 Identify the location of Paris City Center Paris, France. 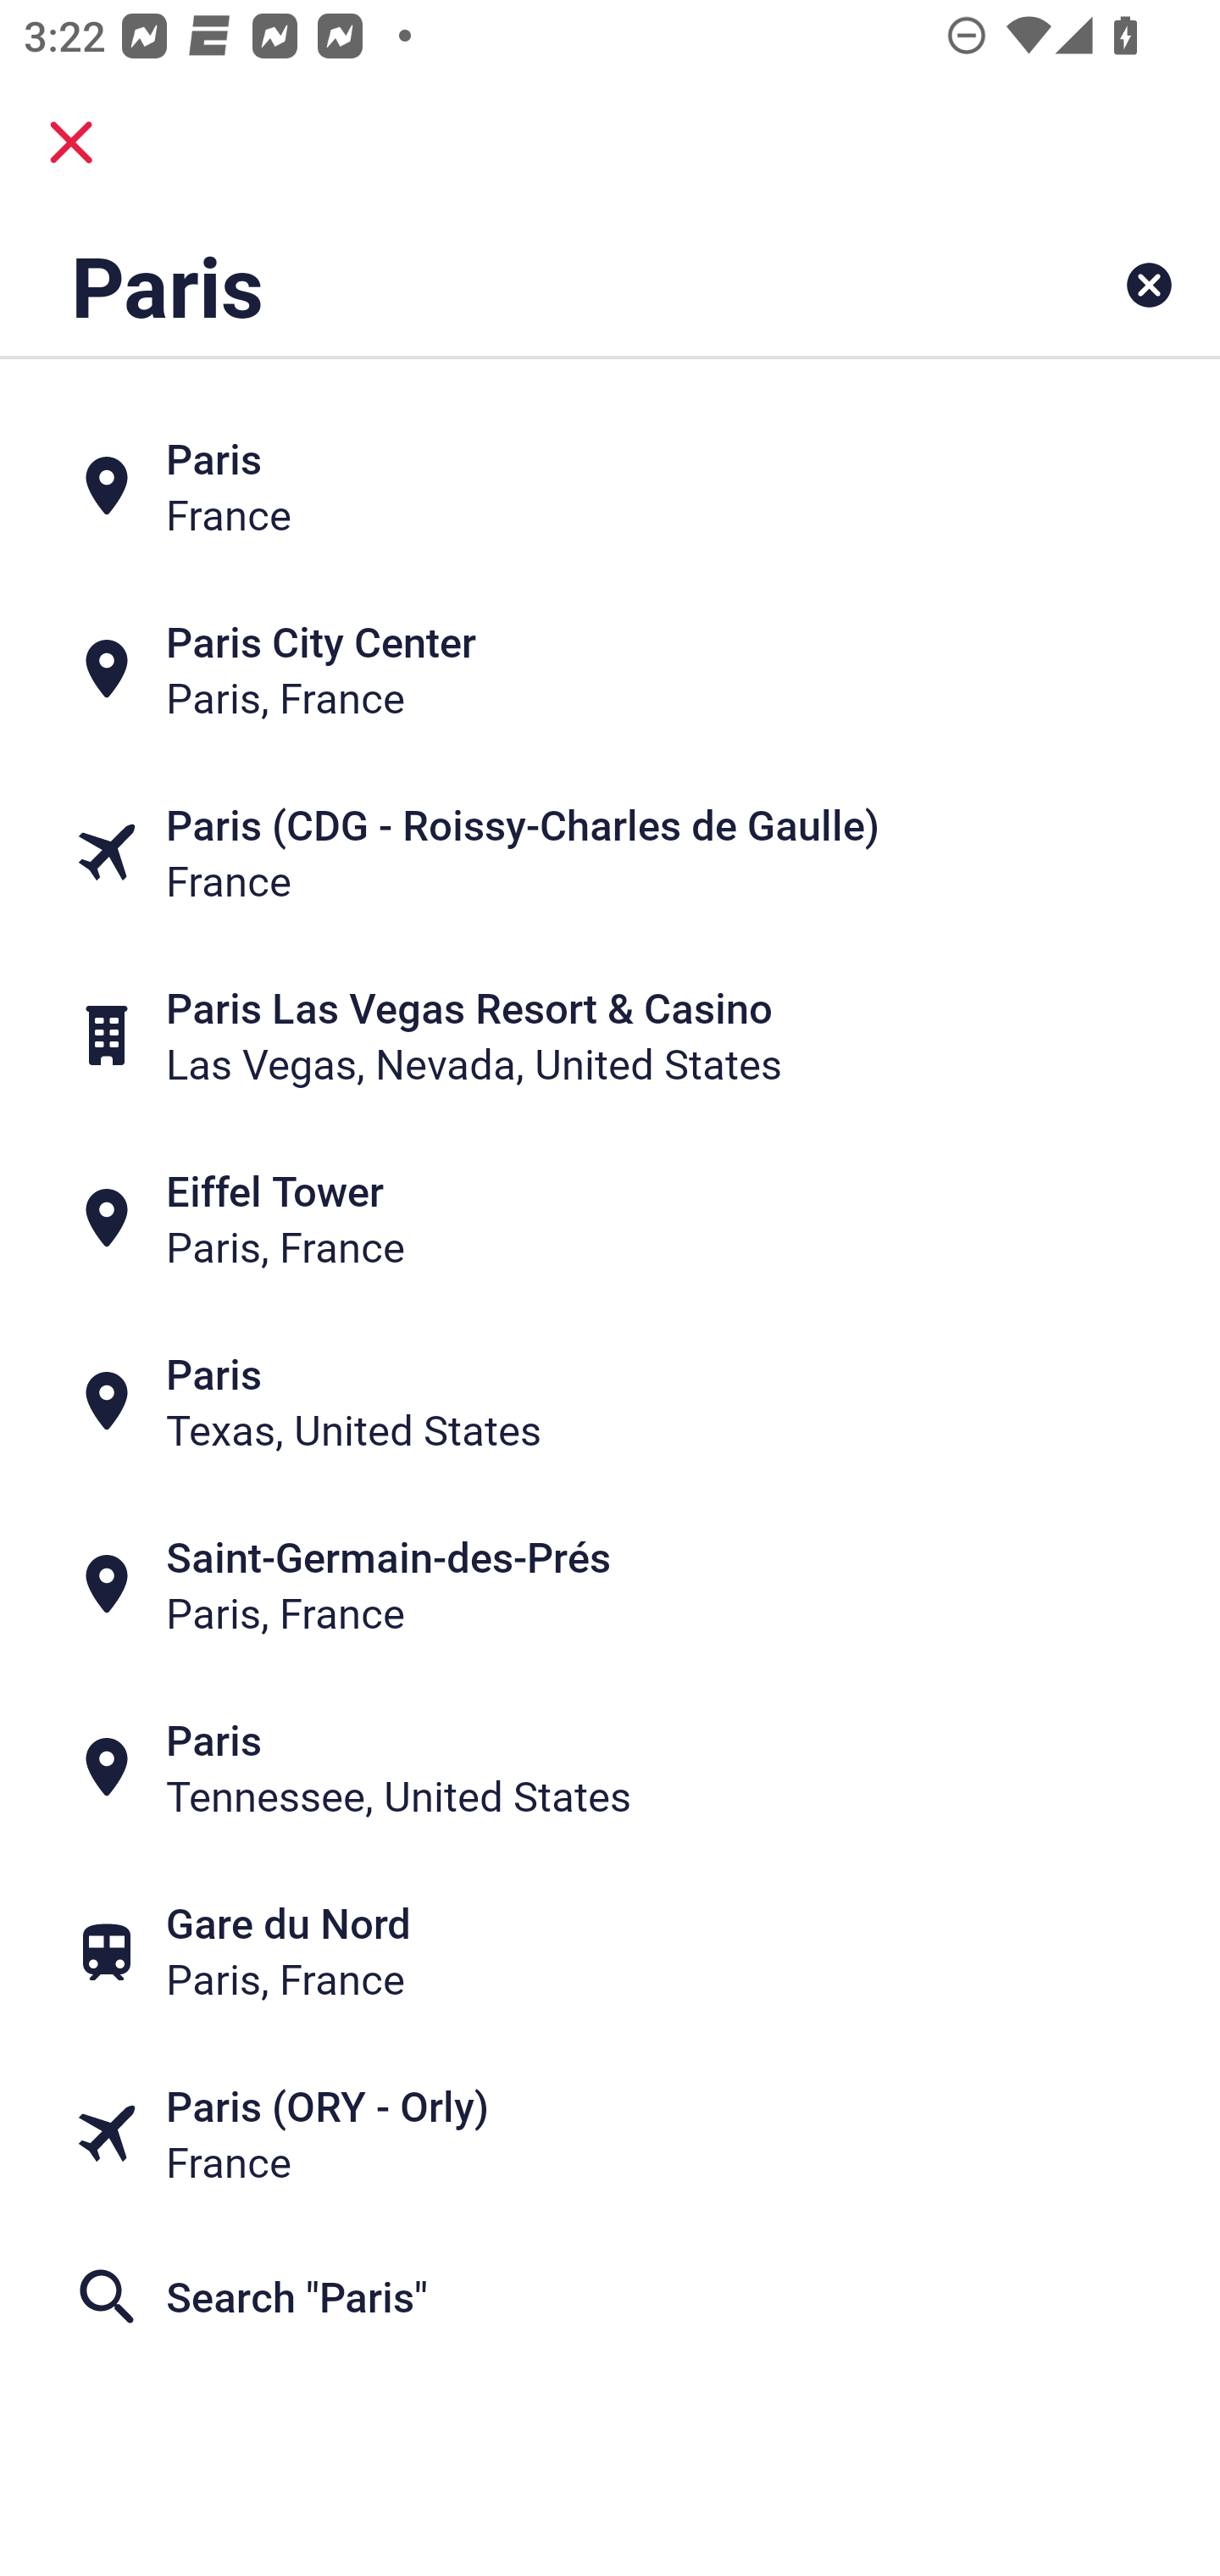
(610, 668).